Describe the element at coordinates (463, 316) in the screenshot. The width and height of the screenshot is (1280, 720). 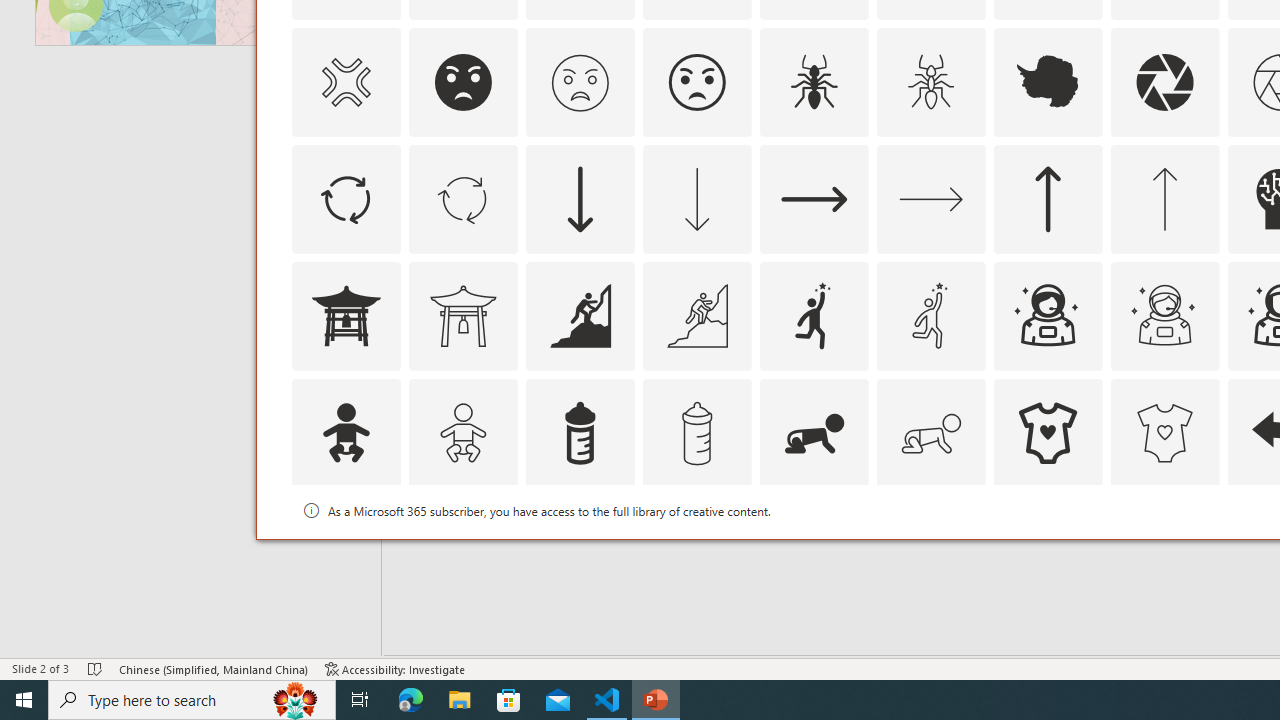
I see `AutomationID: Icons_AsianTemple1_M` at that location.